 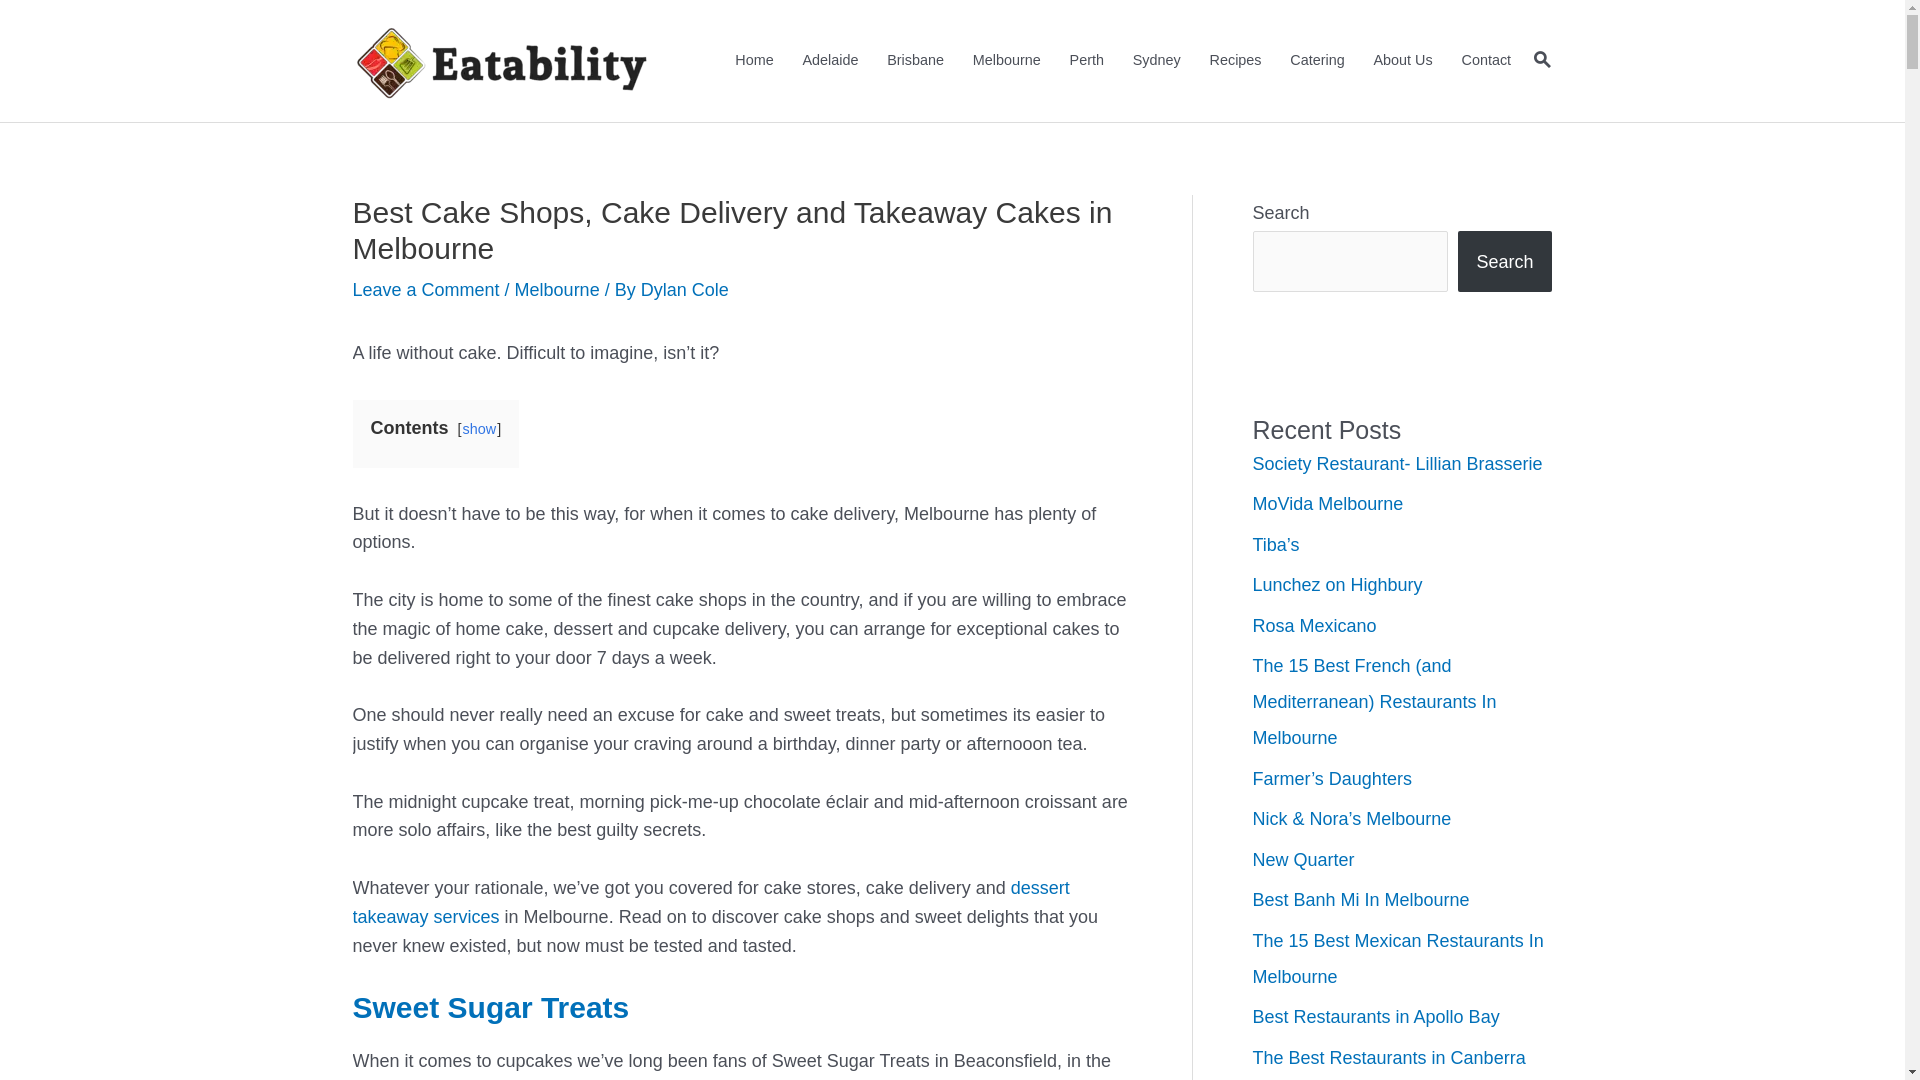 I want to click on New Quarter, so click(x=1303, y=860).